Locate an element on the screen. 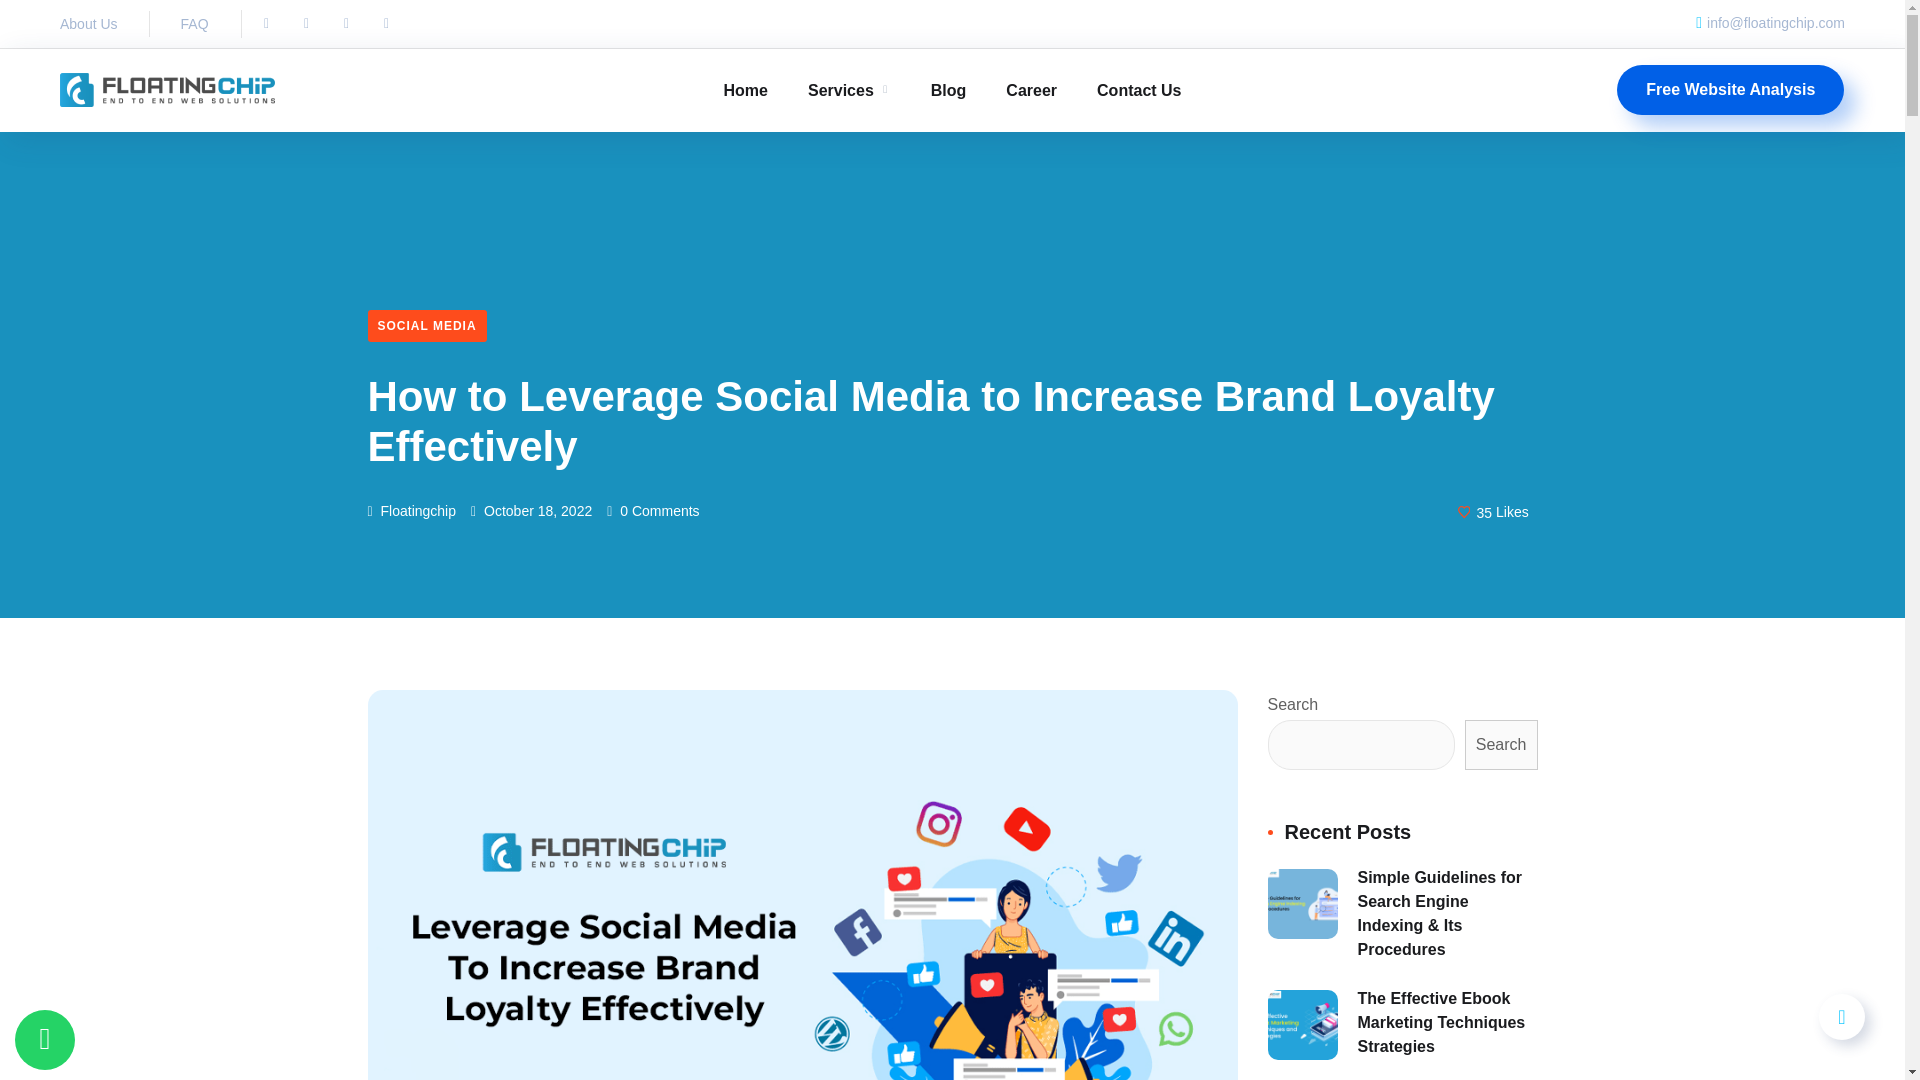 The height and width of the screenshot is (1080, 1920). Floatingchip is located at coordinates (412, 511).